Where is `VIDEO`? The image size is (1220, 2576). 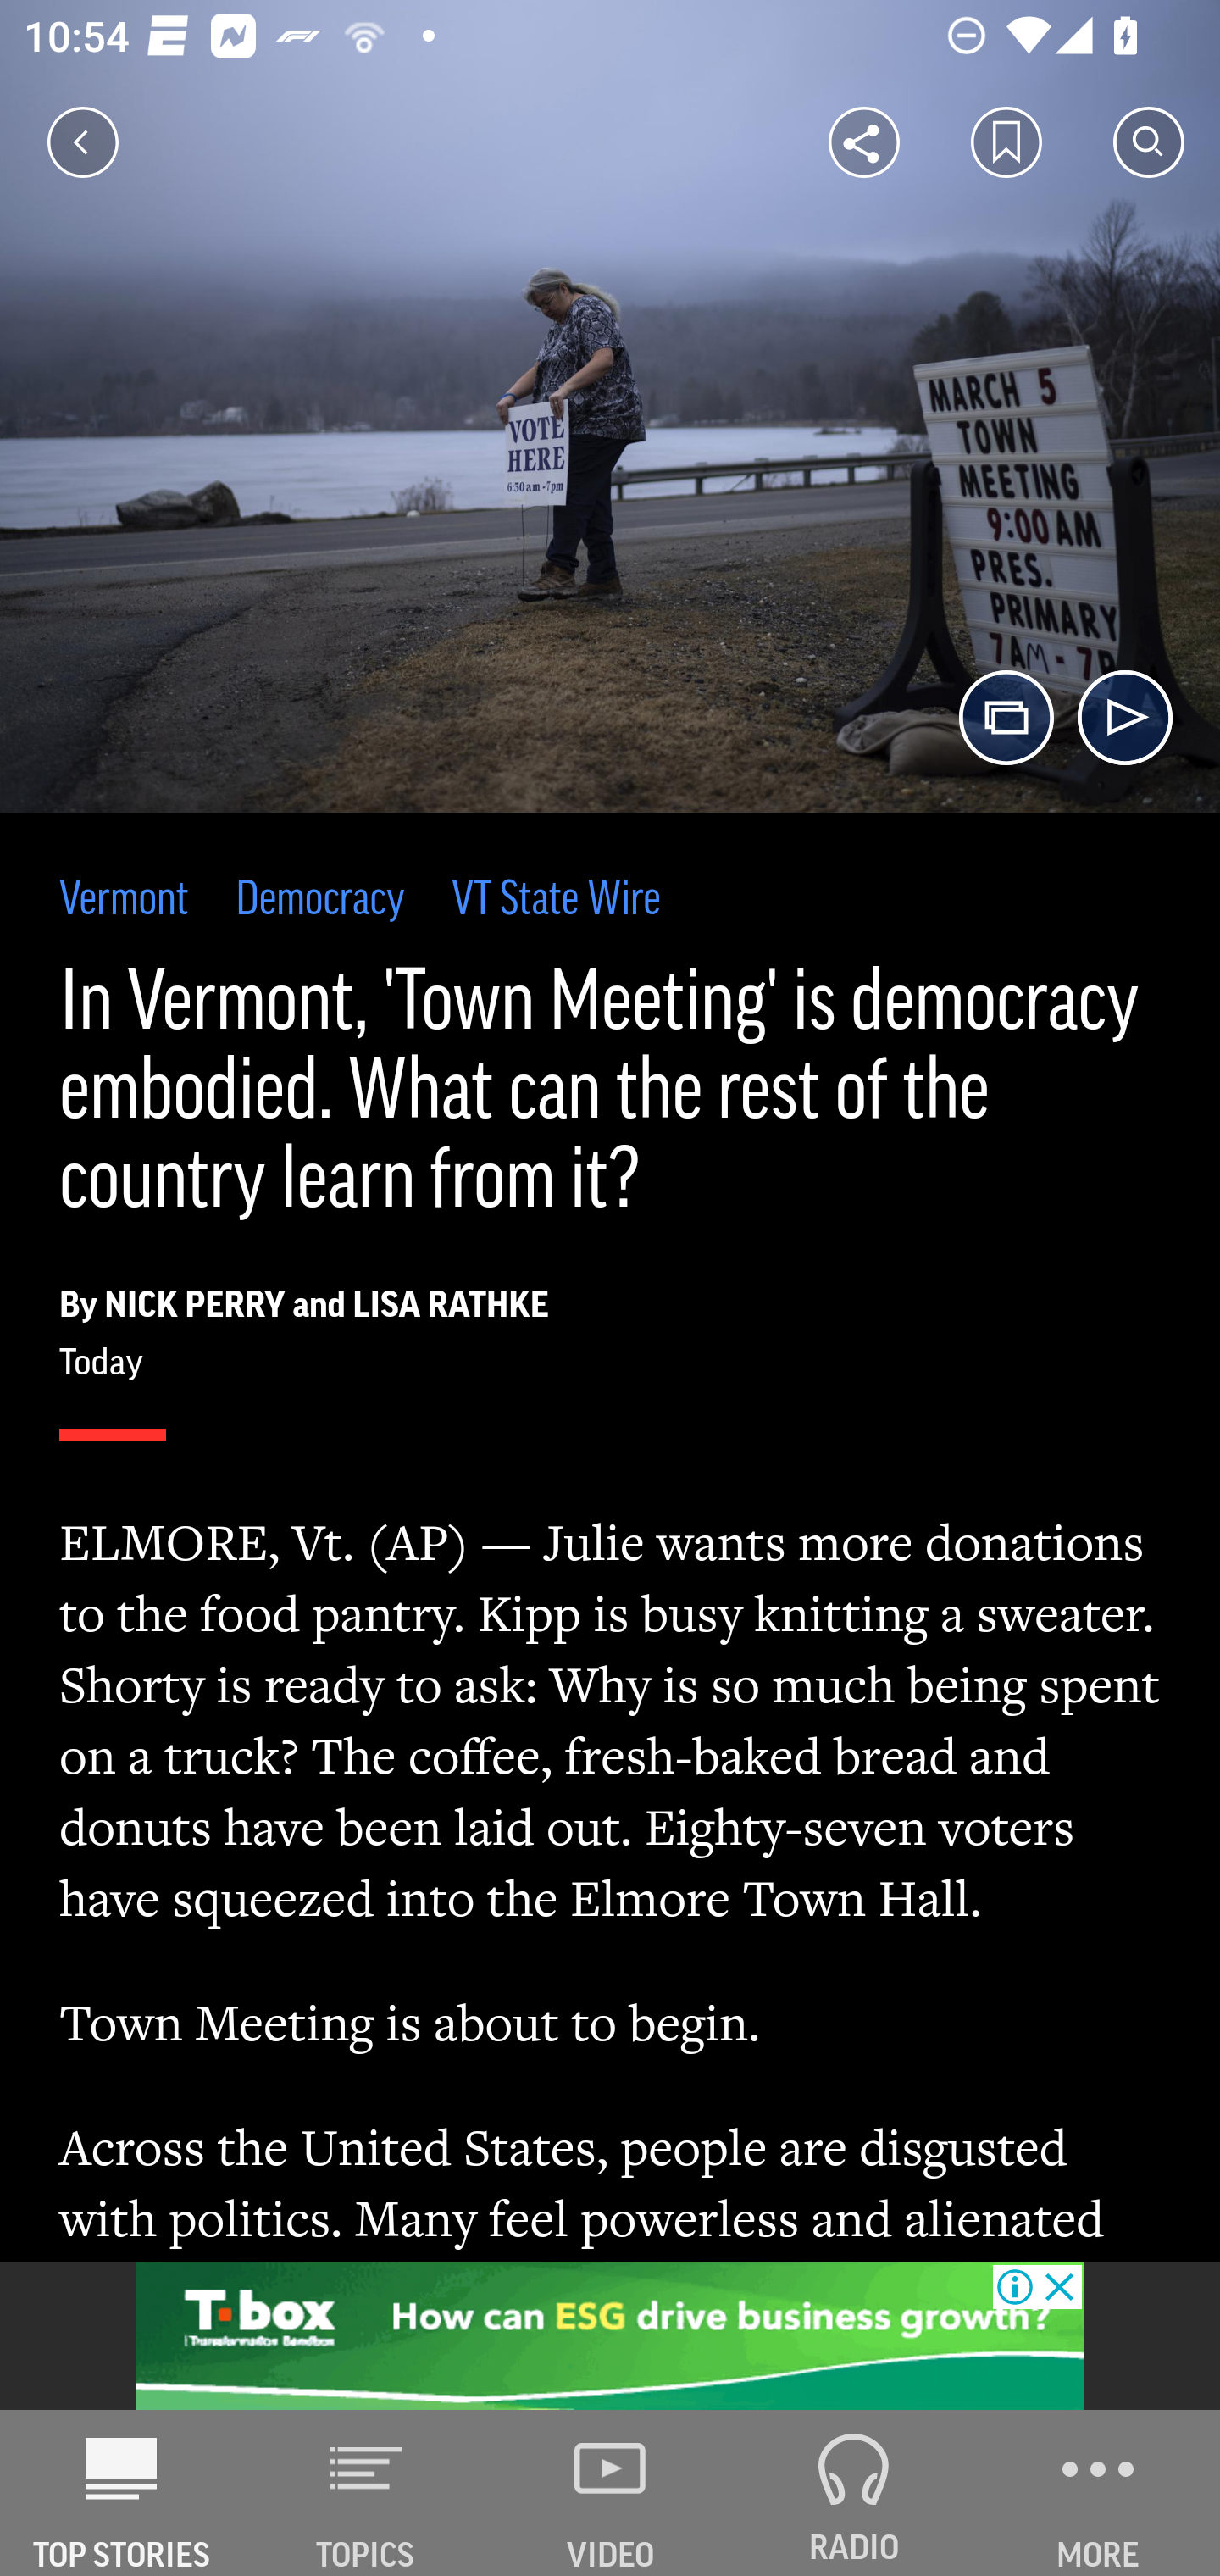
VIDEO is located at coordinates (610, 2493).